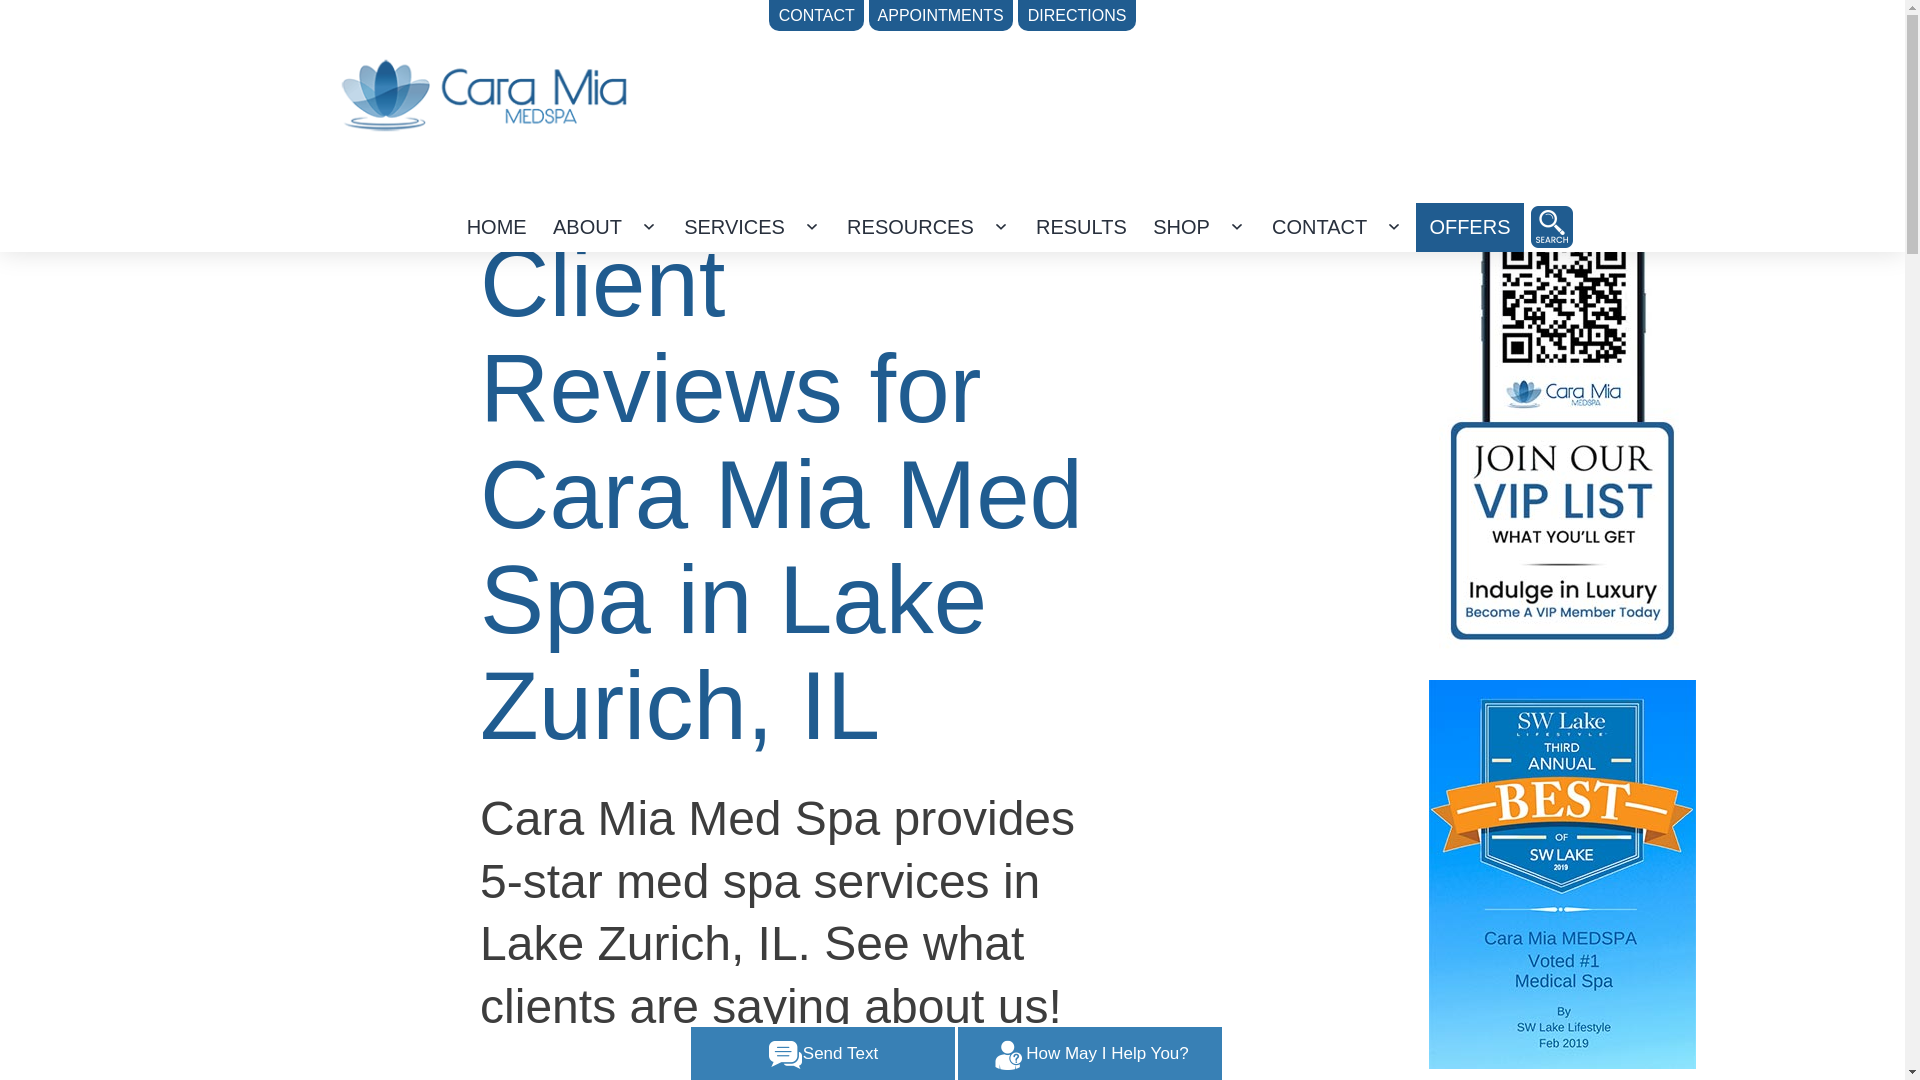 The image size is (1920, 1080). Describe the element at coordinates (941, 16) in the screenshot. I see `APPOINTMENTS` at that location.